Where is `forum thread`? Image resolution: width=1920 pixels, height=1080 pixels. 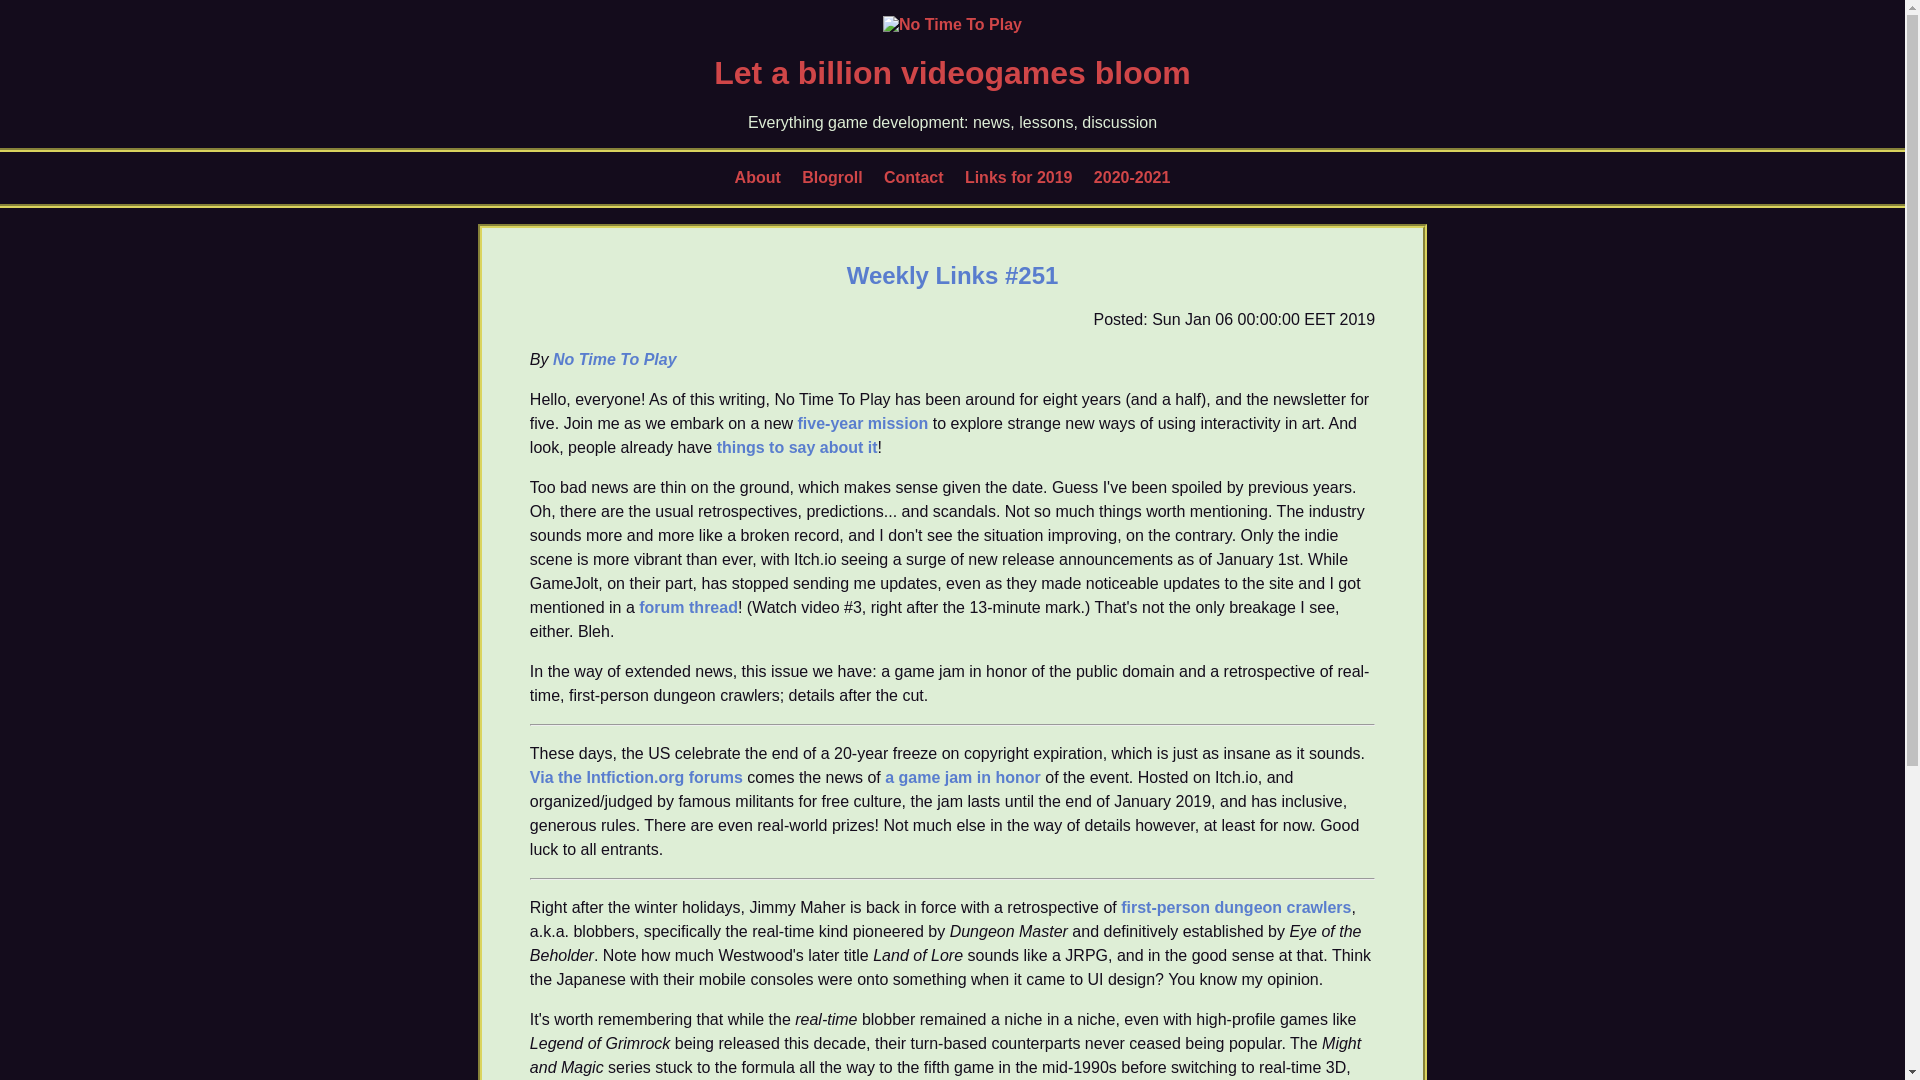
forum thread is located at coordinates (688, 606).